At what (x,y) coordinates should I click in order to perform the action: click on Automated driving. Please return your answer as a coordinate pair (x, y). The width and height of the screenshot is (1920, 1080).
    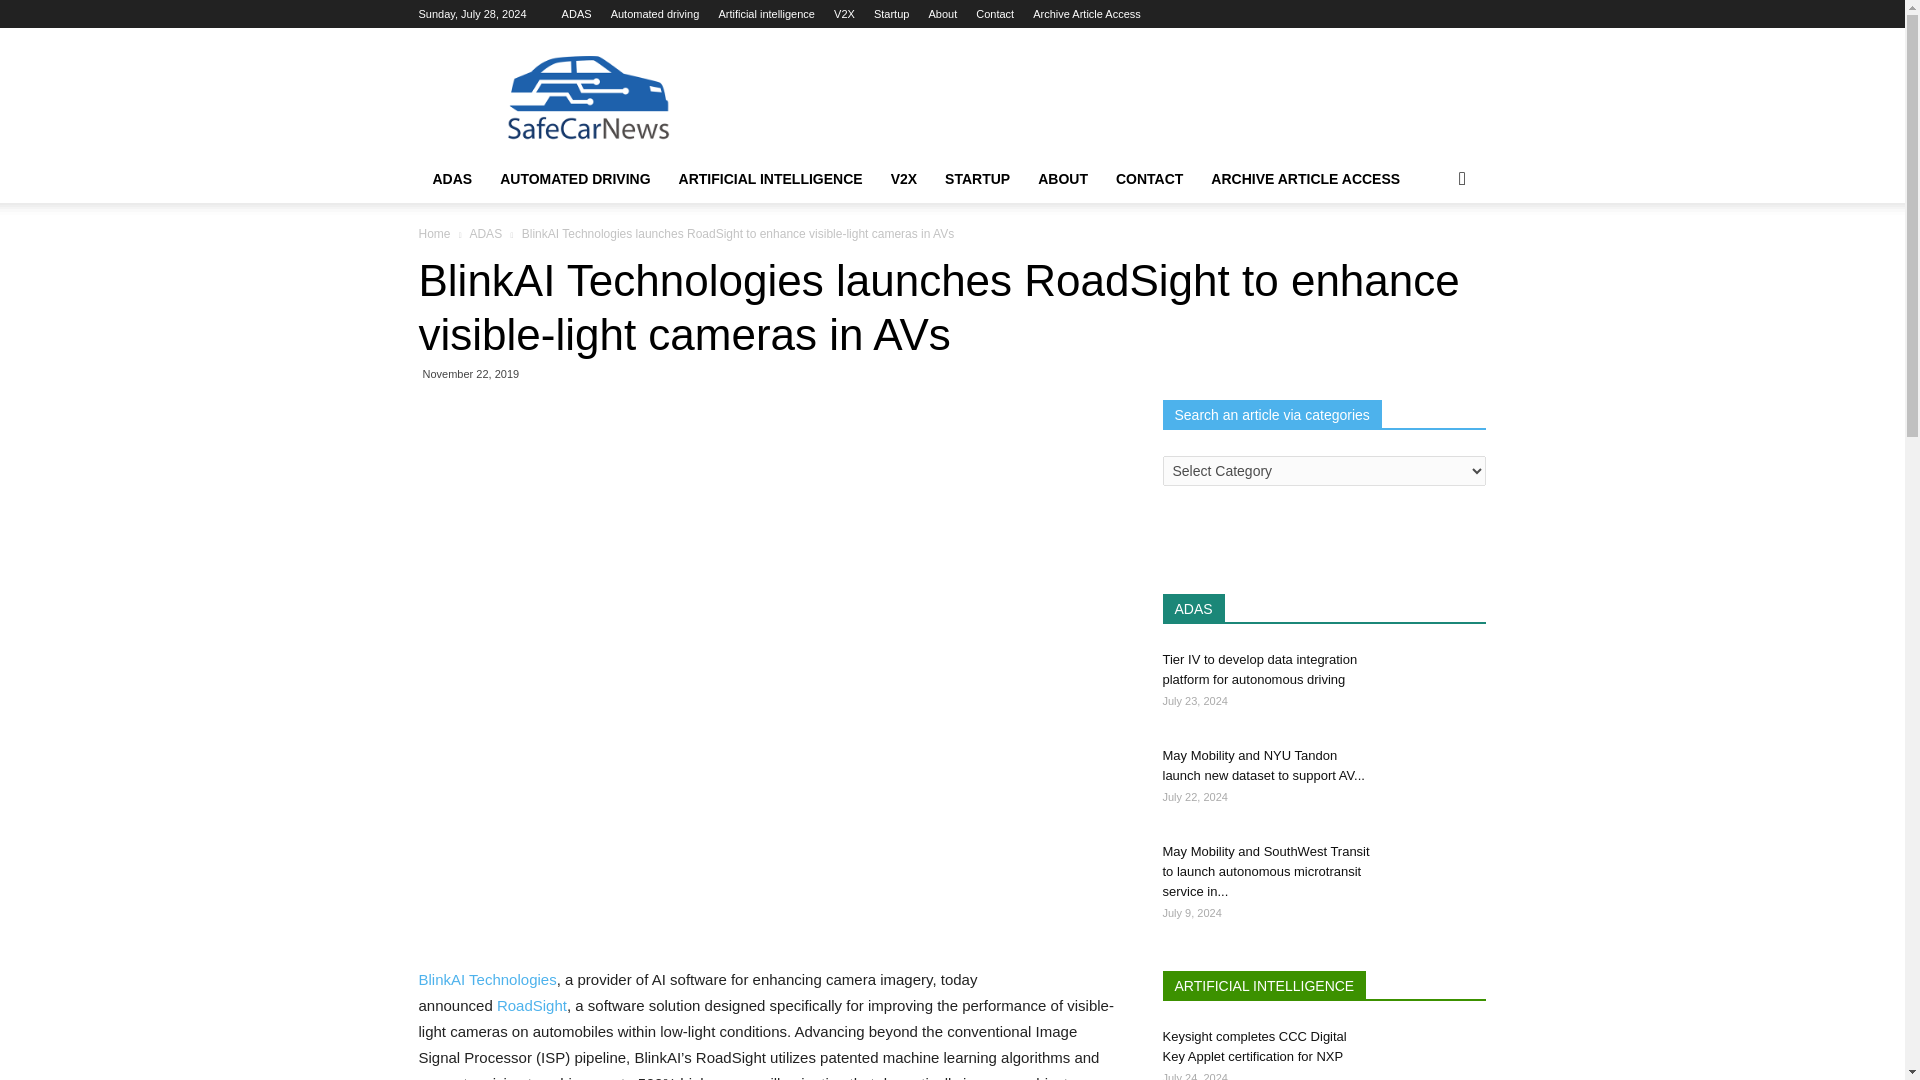
    Looking at the image, I should click on (655, 14).